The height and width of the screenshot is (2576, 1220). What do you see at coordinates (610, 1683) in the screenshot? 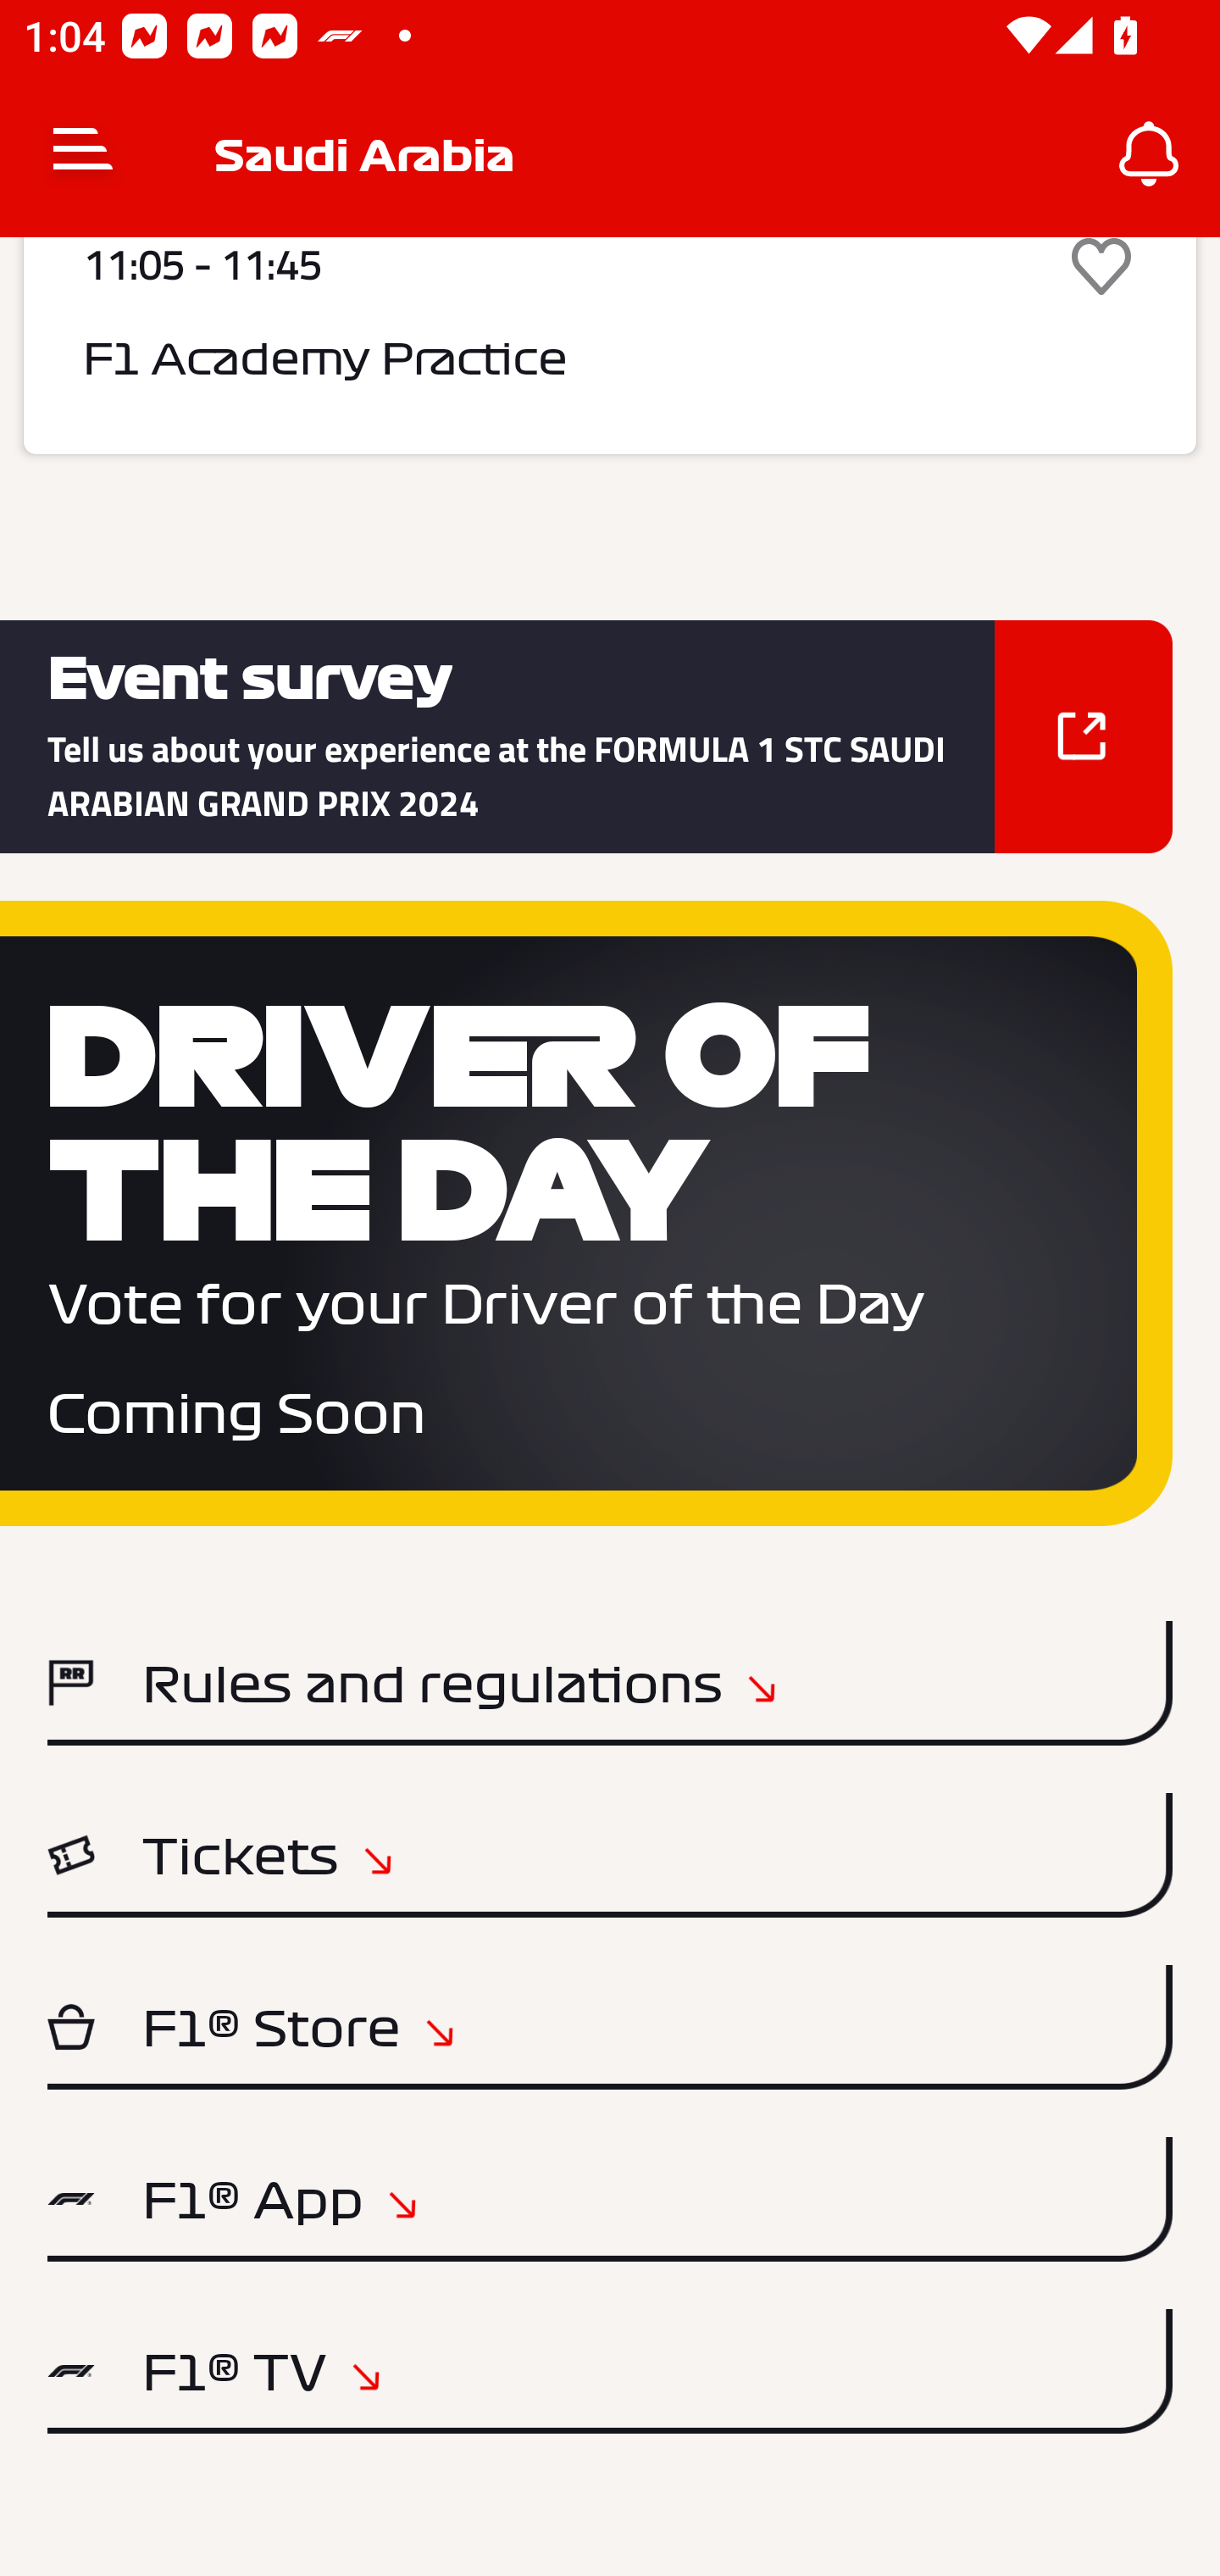
I see `Rules and regulations` at bounding box center [610, 1683].